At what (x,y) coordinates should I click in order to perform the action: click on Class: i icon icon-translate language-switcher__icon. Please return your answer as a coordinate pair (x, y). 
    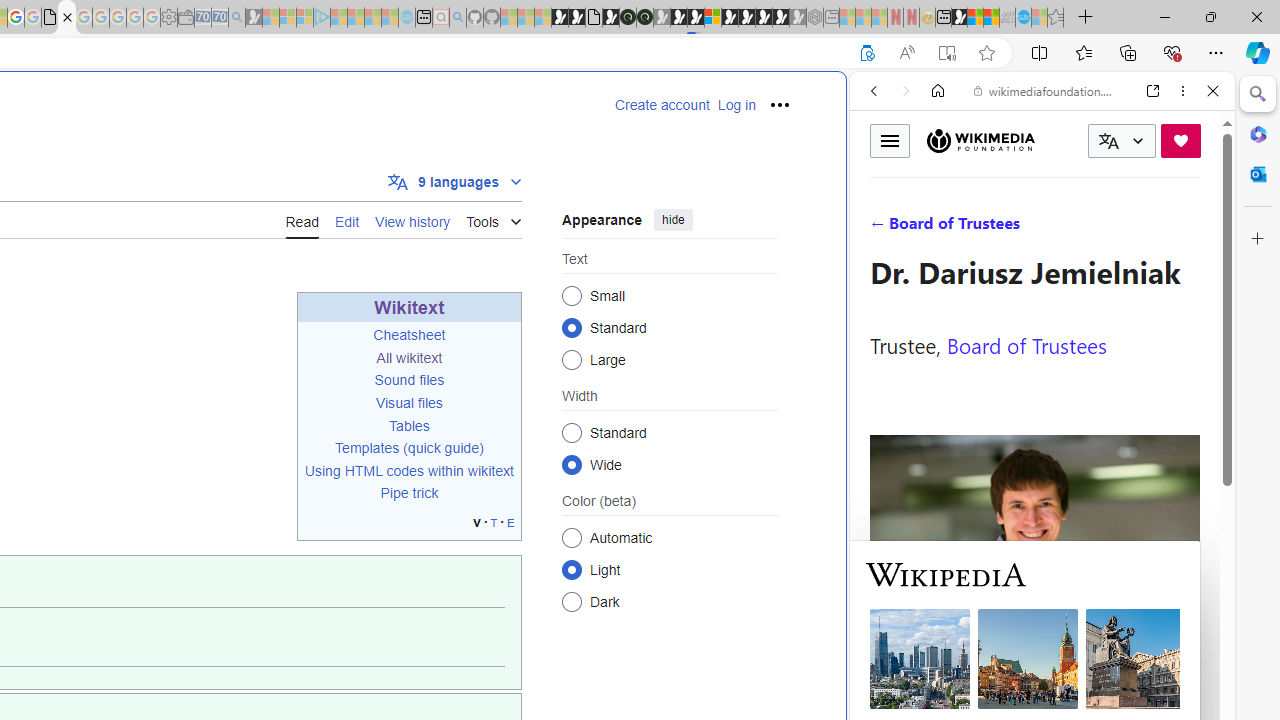
    Looking at the image, I should click on (1108, 141).